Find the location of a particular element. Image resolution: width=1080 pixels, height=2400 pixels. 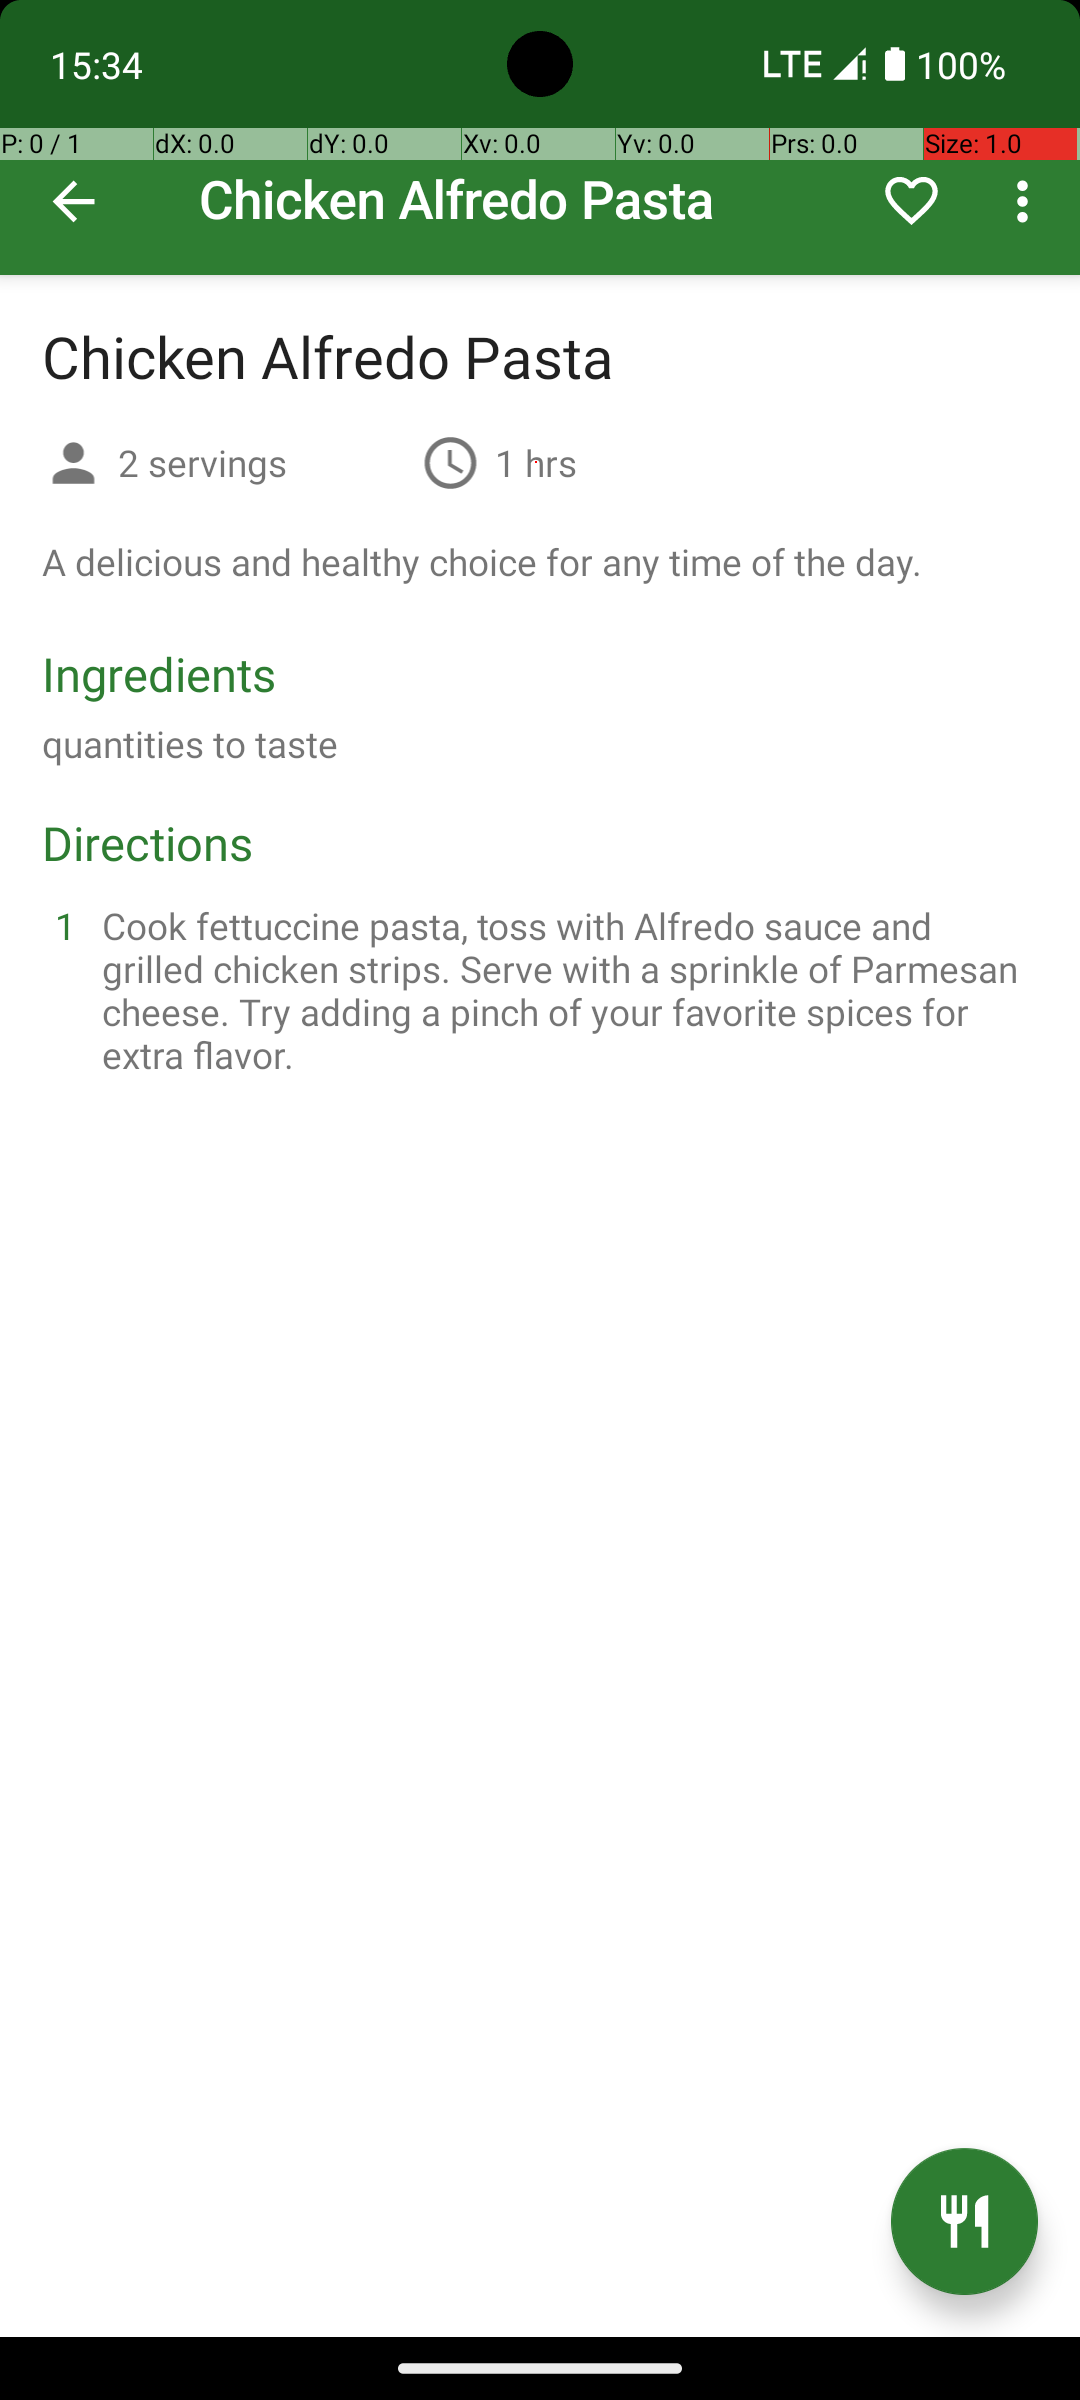

Cook fettuccine pasta, toss with Alfredo sauce and grilled chicken strips. Serve with a sprinkle of Parmesan cheese. Try adding a pinch of your favorite spices for extra flavor. is located at coordinates (564, 990).